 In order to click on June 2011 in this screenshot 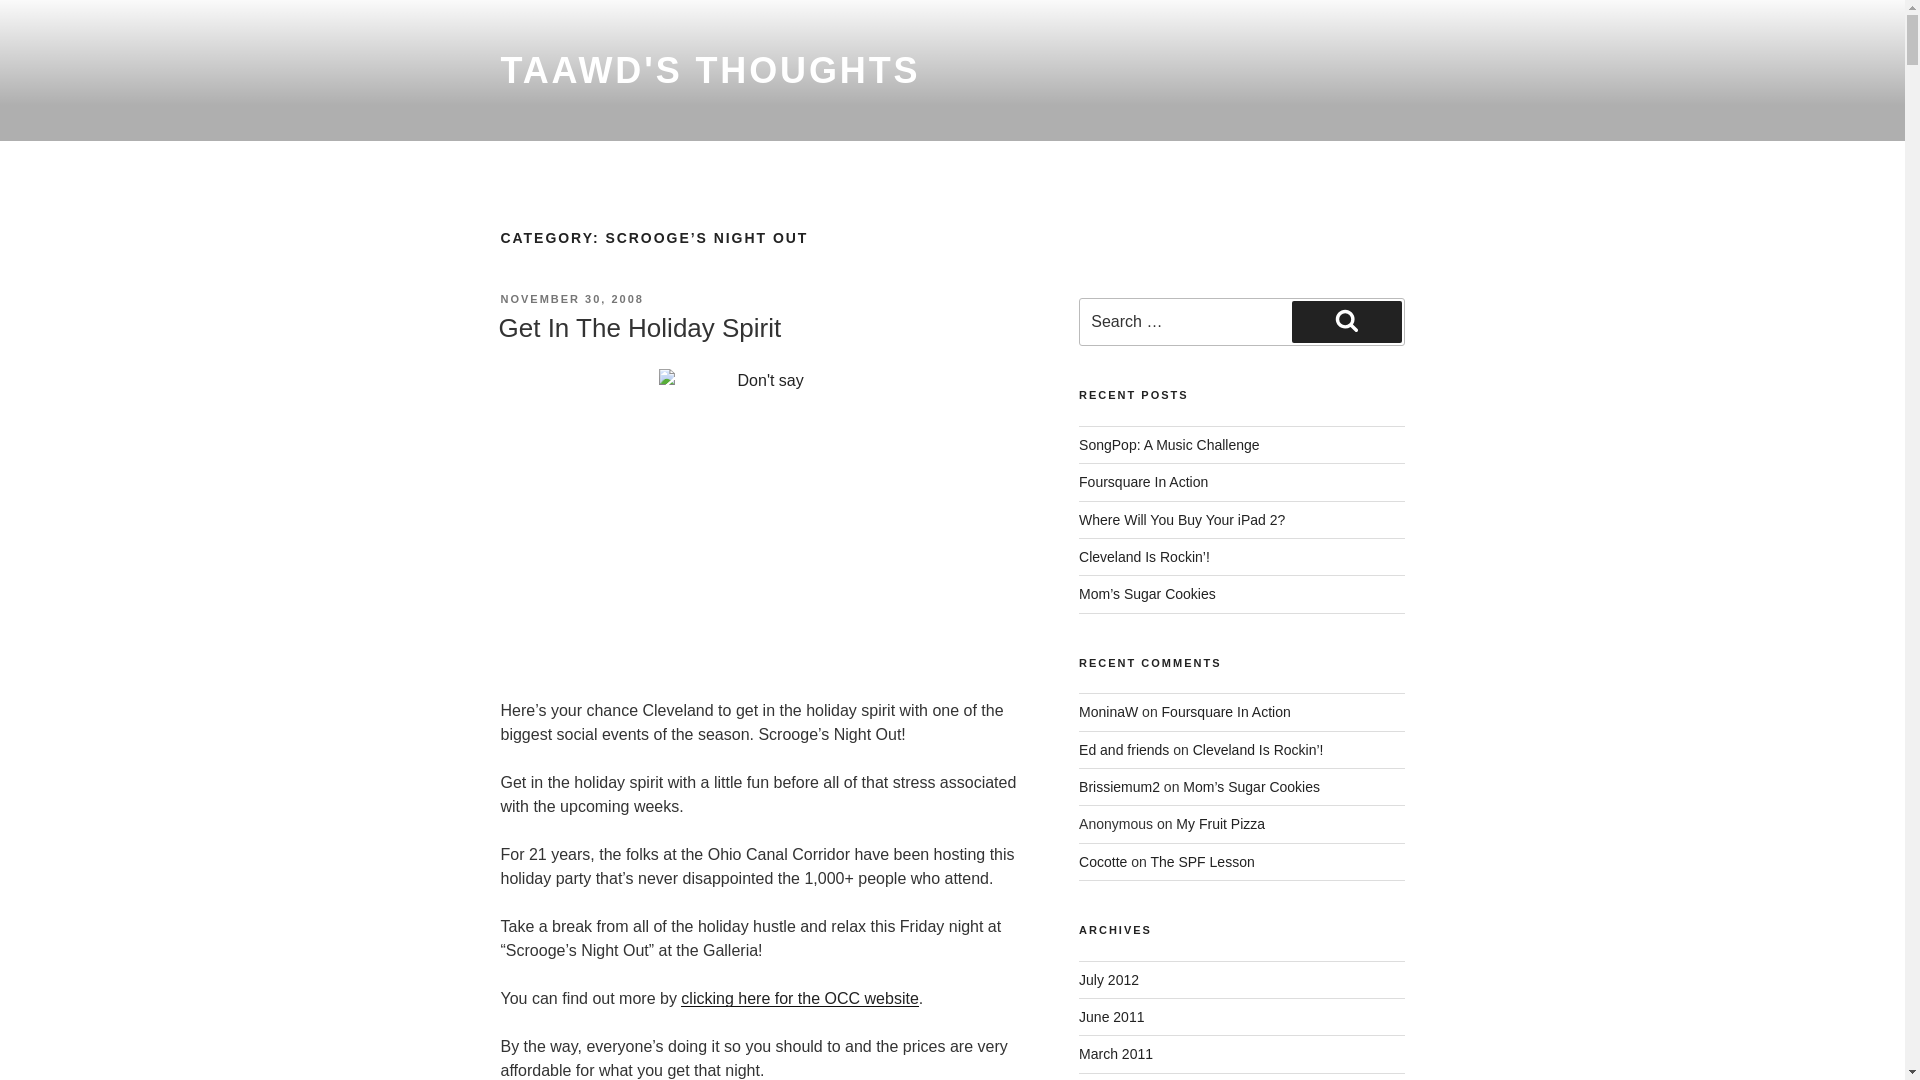, I will do `click(1112, 1016)`.